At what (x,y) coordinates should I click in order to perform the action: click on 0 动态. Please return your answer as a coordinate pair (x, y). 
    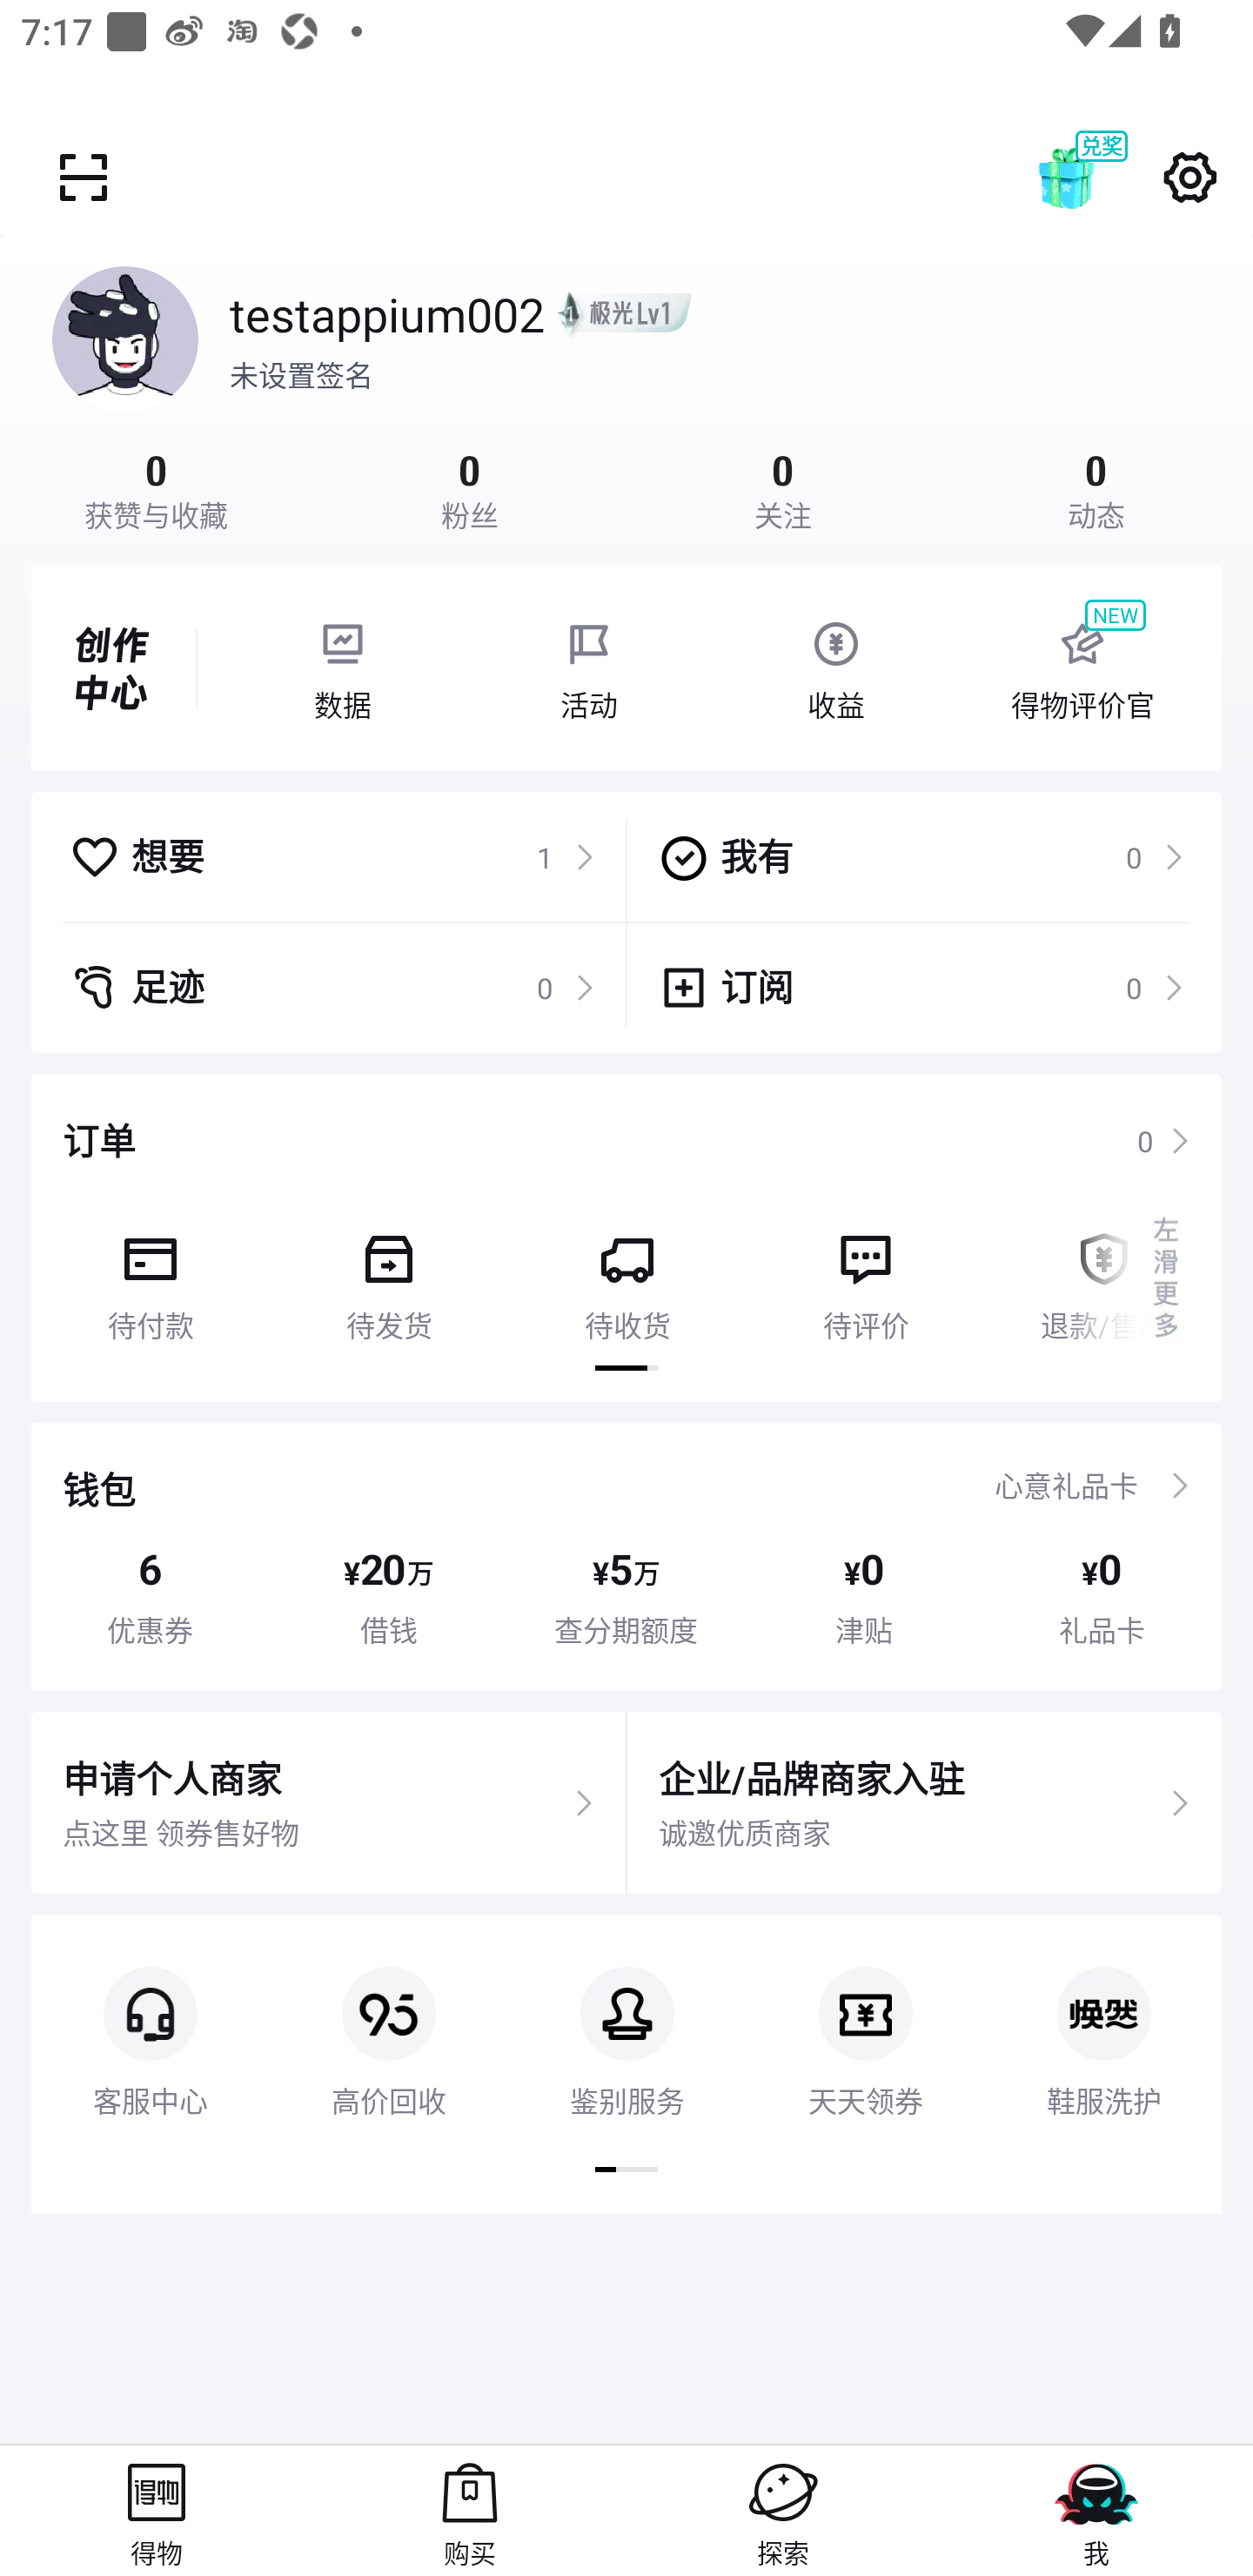
    Looking at the image, I should click on (1096, 487).